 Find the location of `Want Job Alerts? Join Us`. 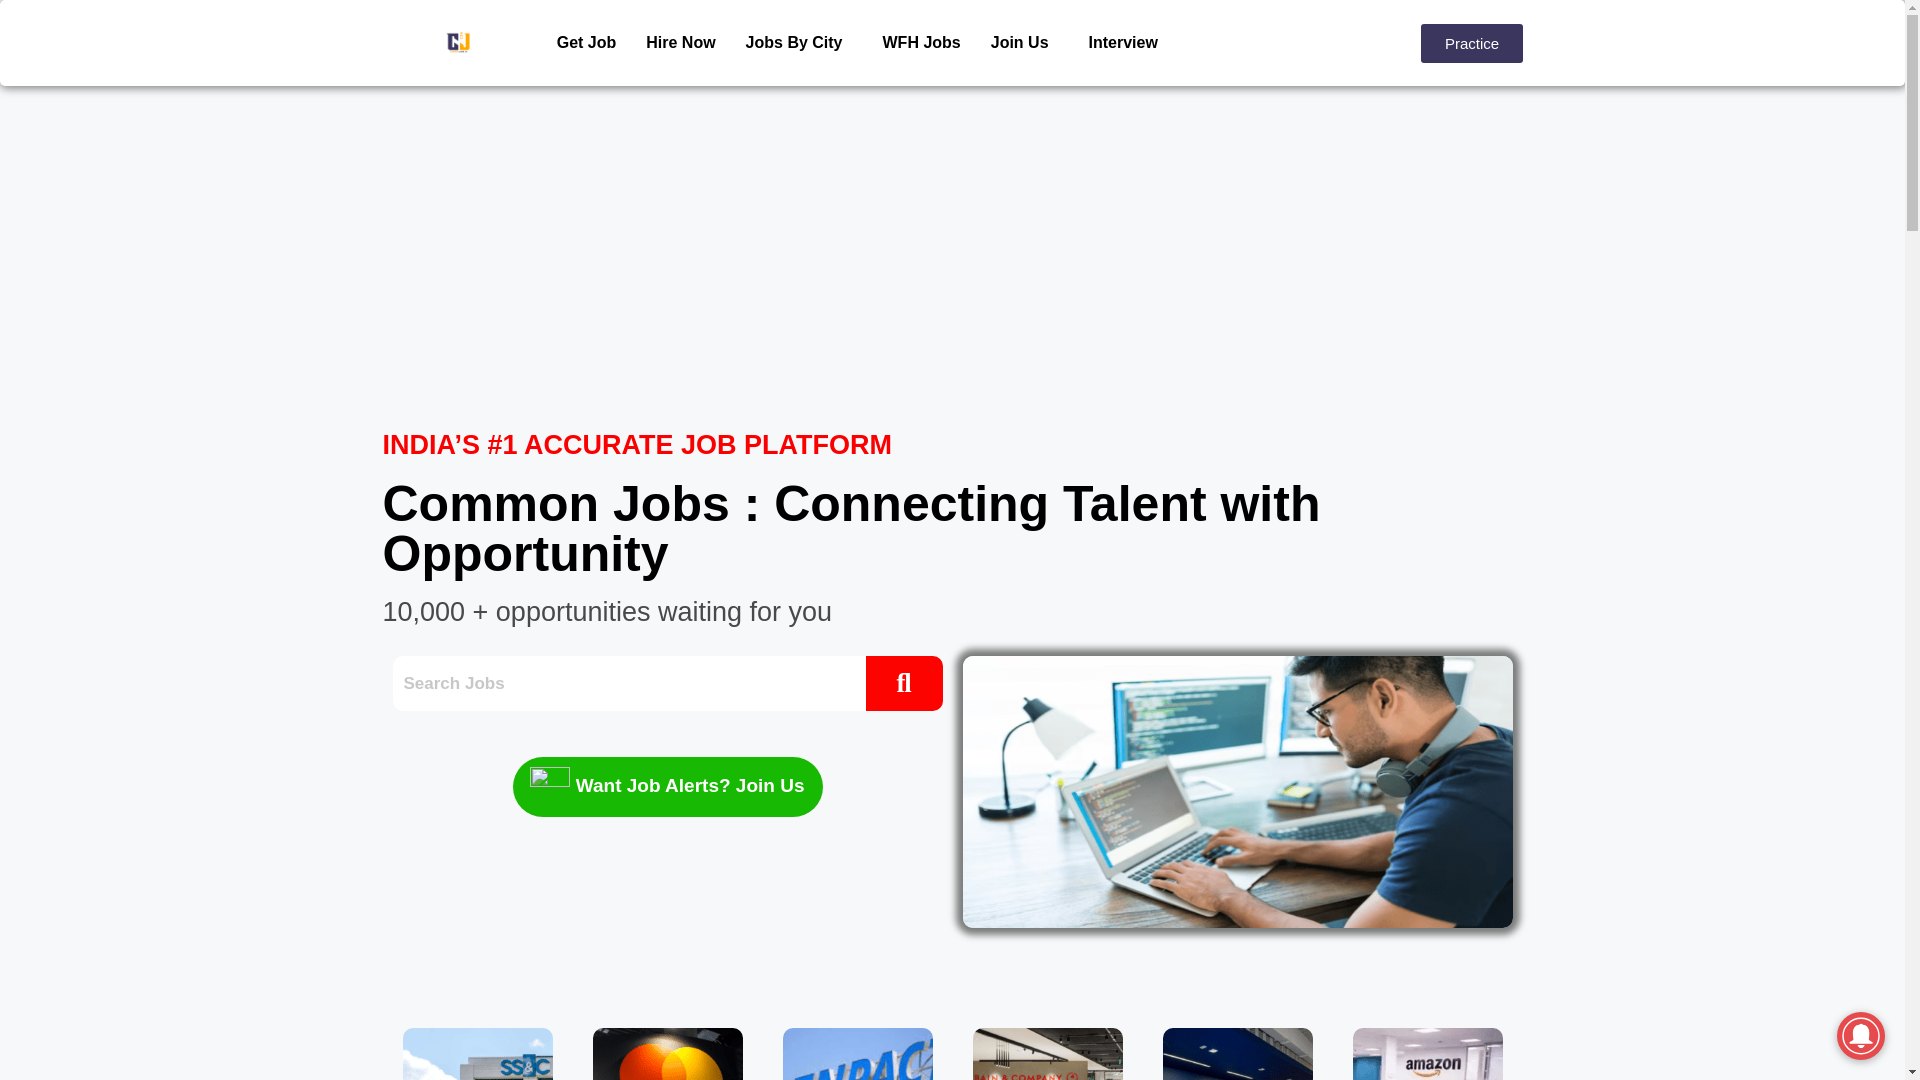

Want Job Alerts? Join Us is located at coordinates (666, 786).